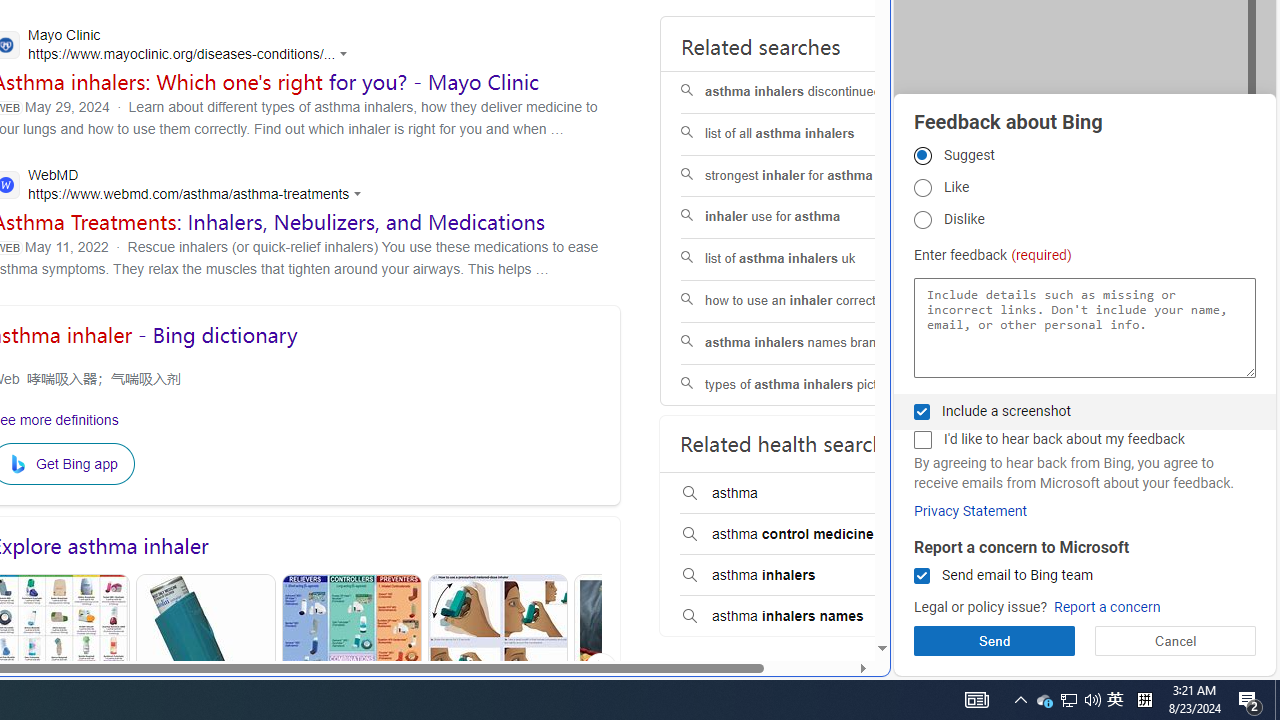  What do you see at coordinates (1106, 608) in the screenshot?
I see `Report a concern` at bounding box center [1106, 608].